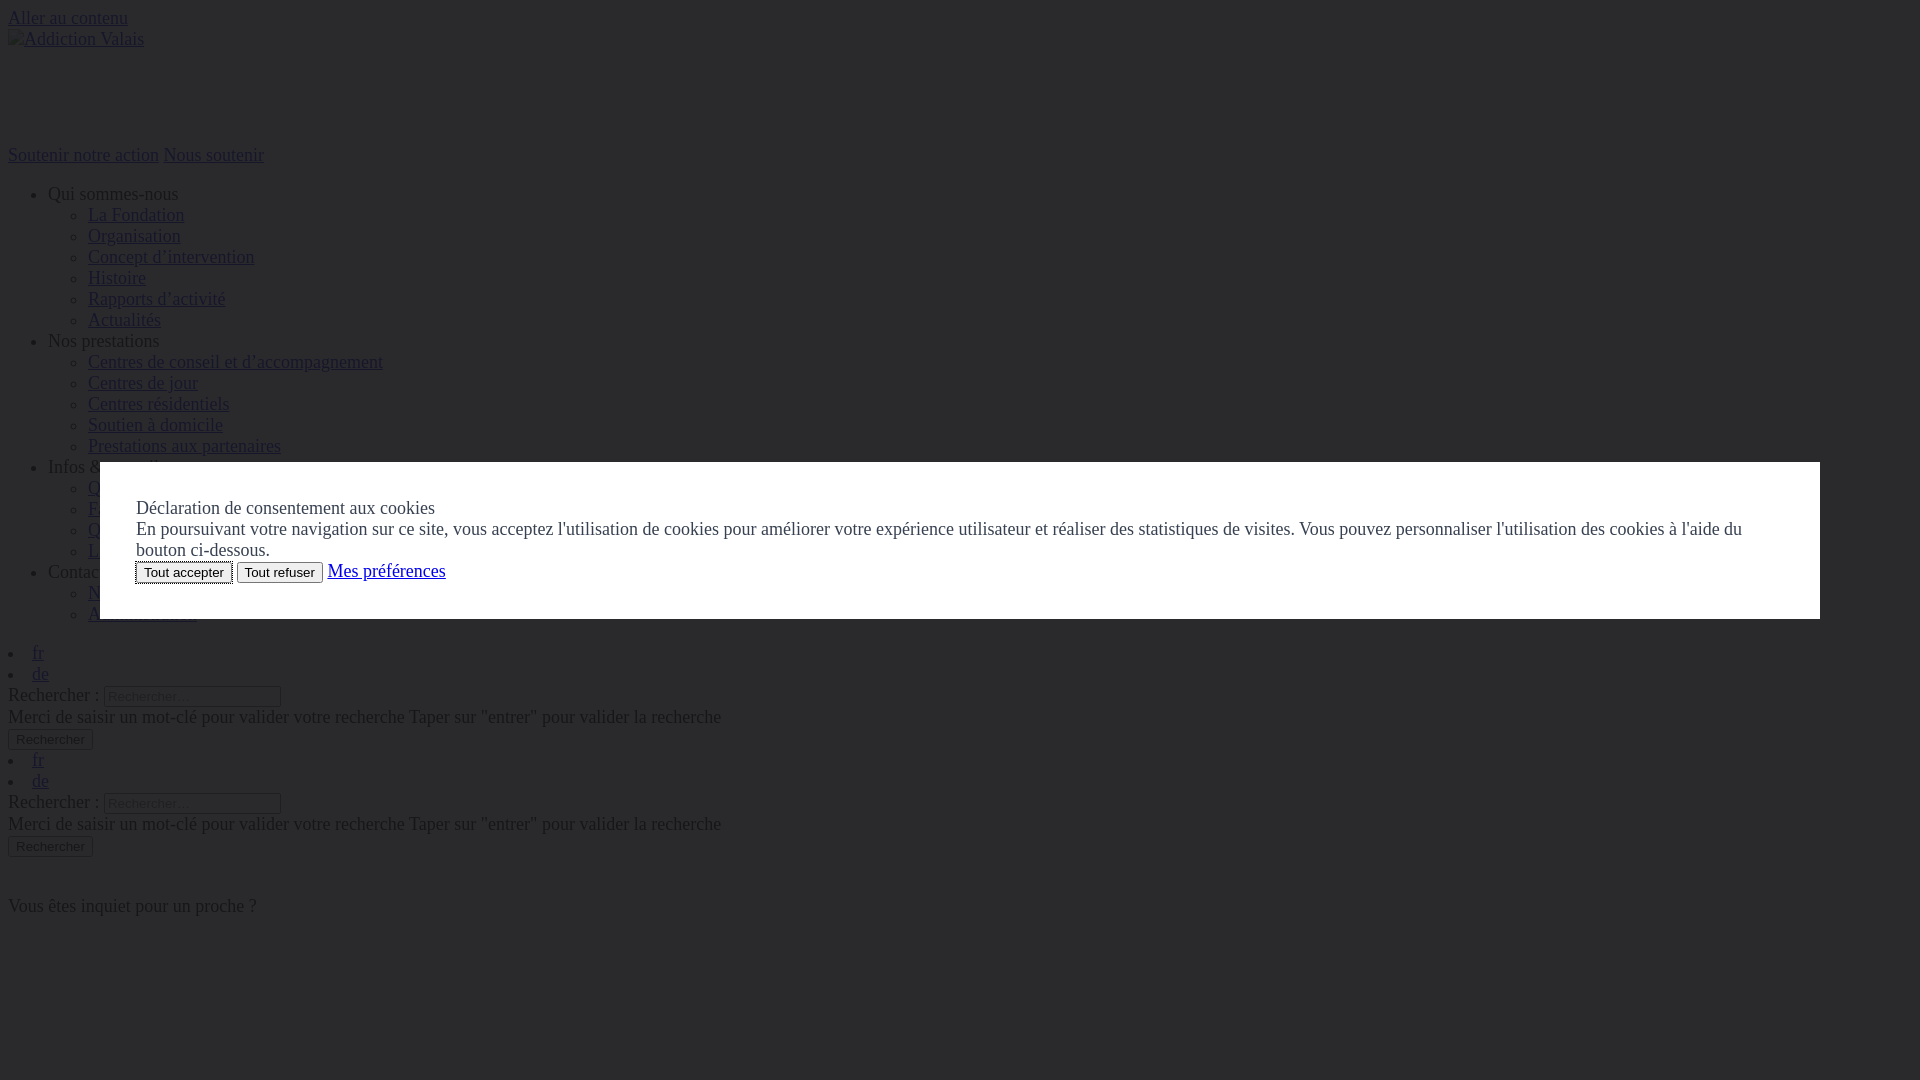 The height and width of the screenshot is (1080, 1920). What do you see at coordinates (184, 572) in the screenshot?
I see `Tout accepter` at bounding box center [184, 572].